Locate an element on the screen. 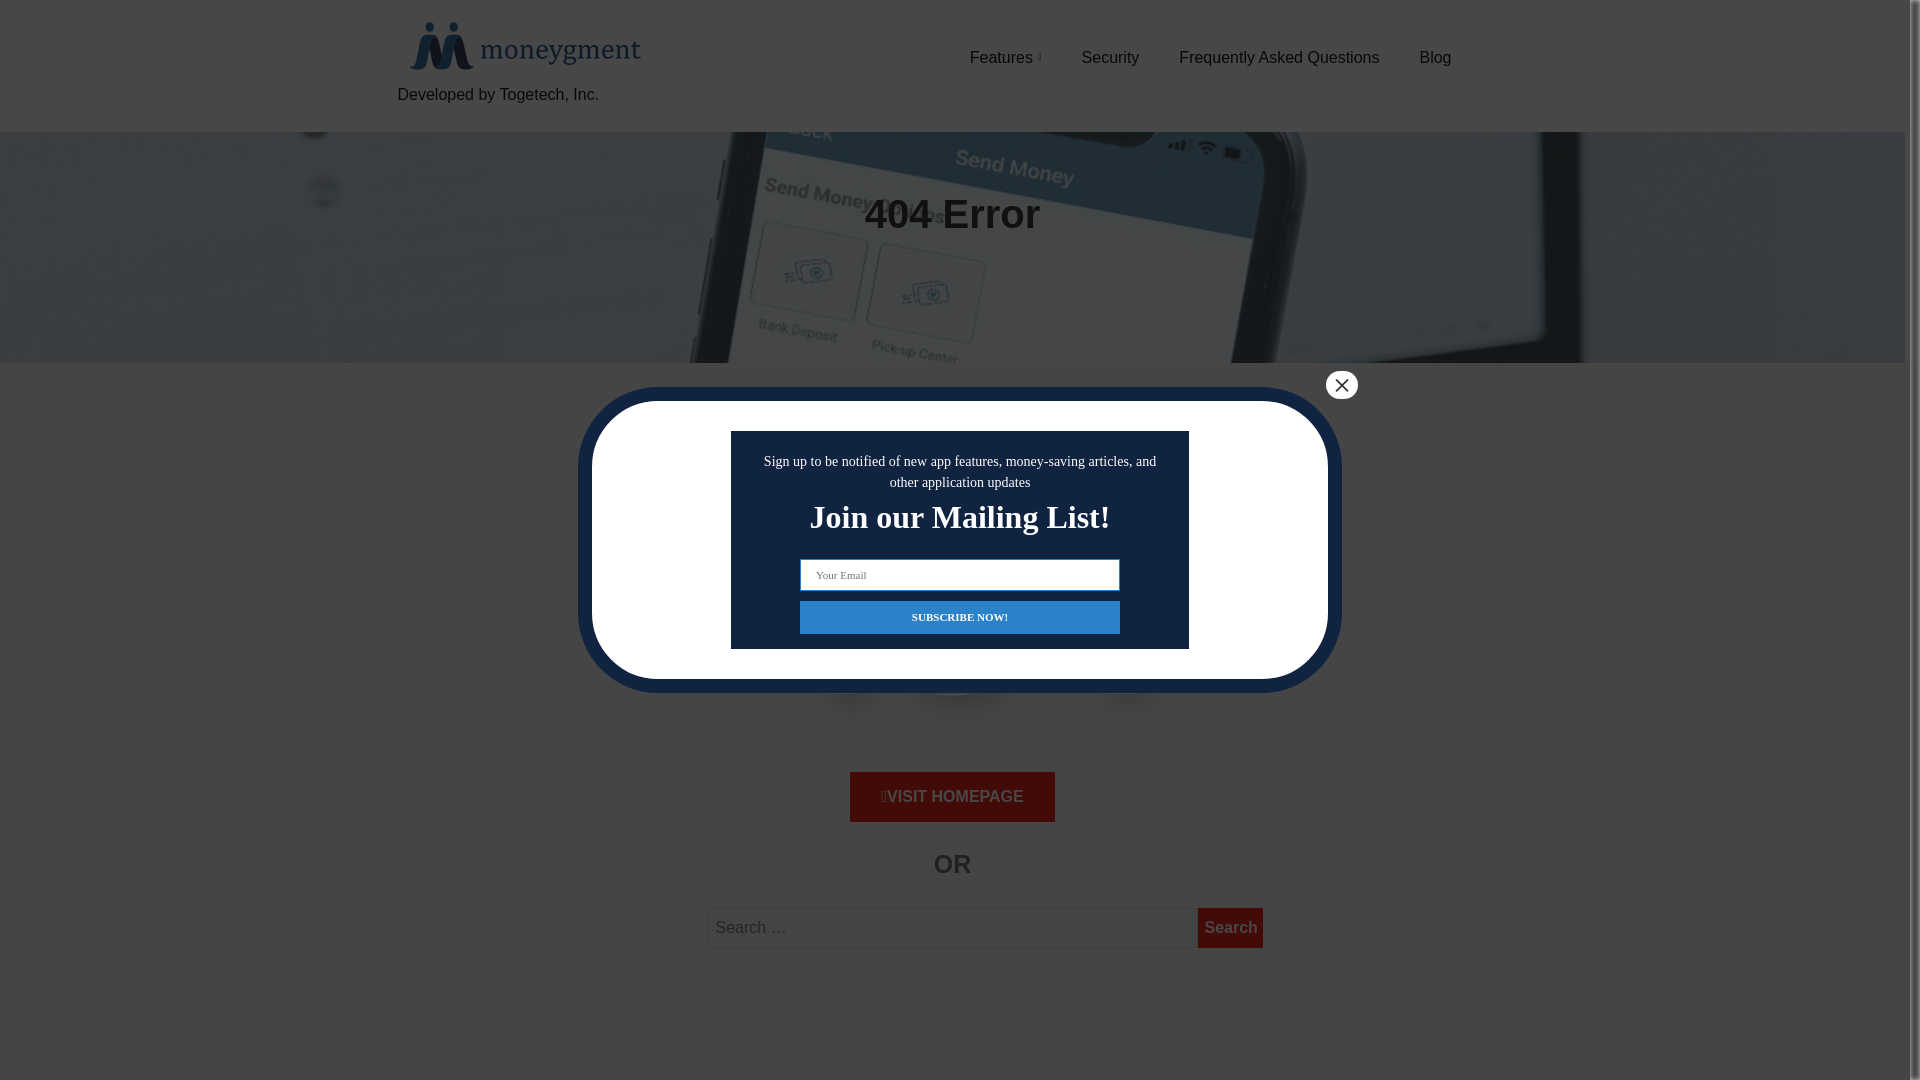 This screenshot has width=1920, height=1080. Developed by Togetech, Inc. is located at coordinates (522, 118).